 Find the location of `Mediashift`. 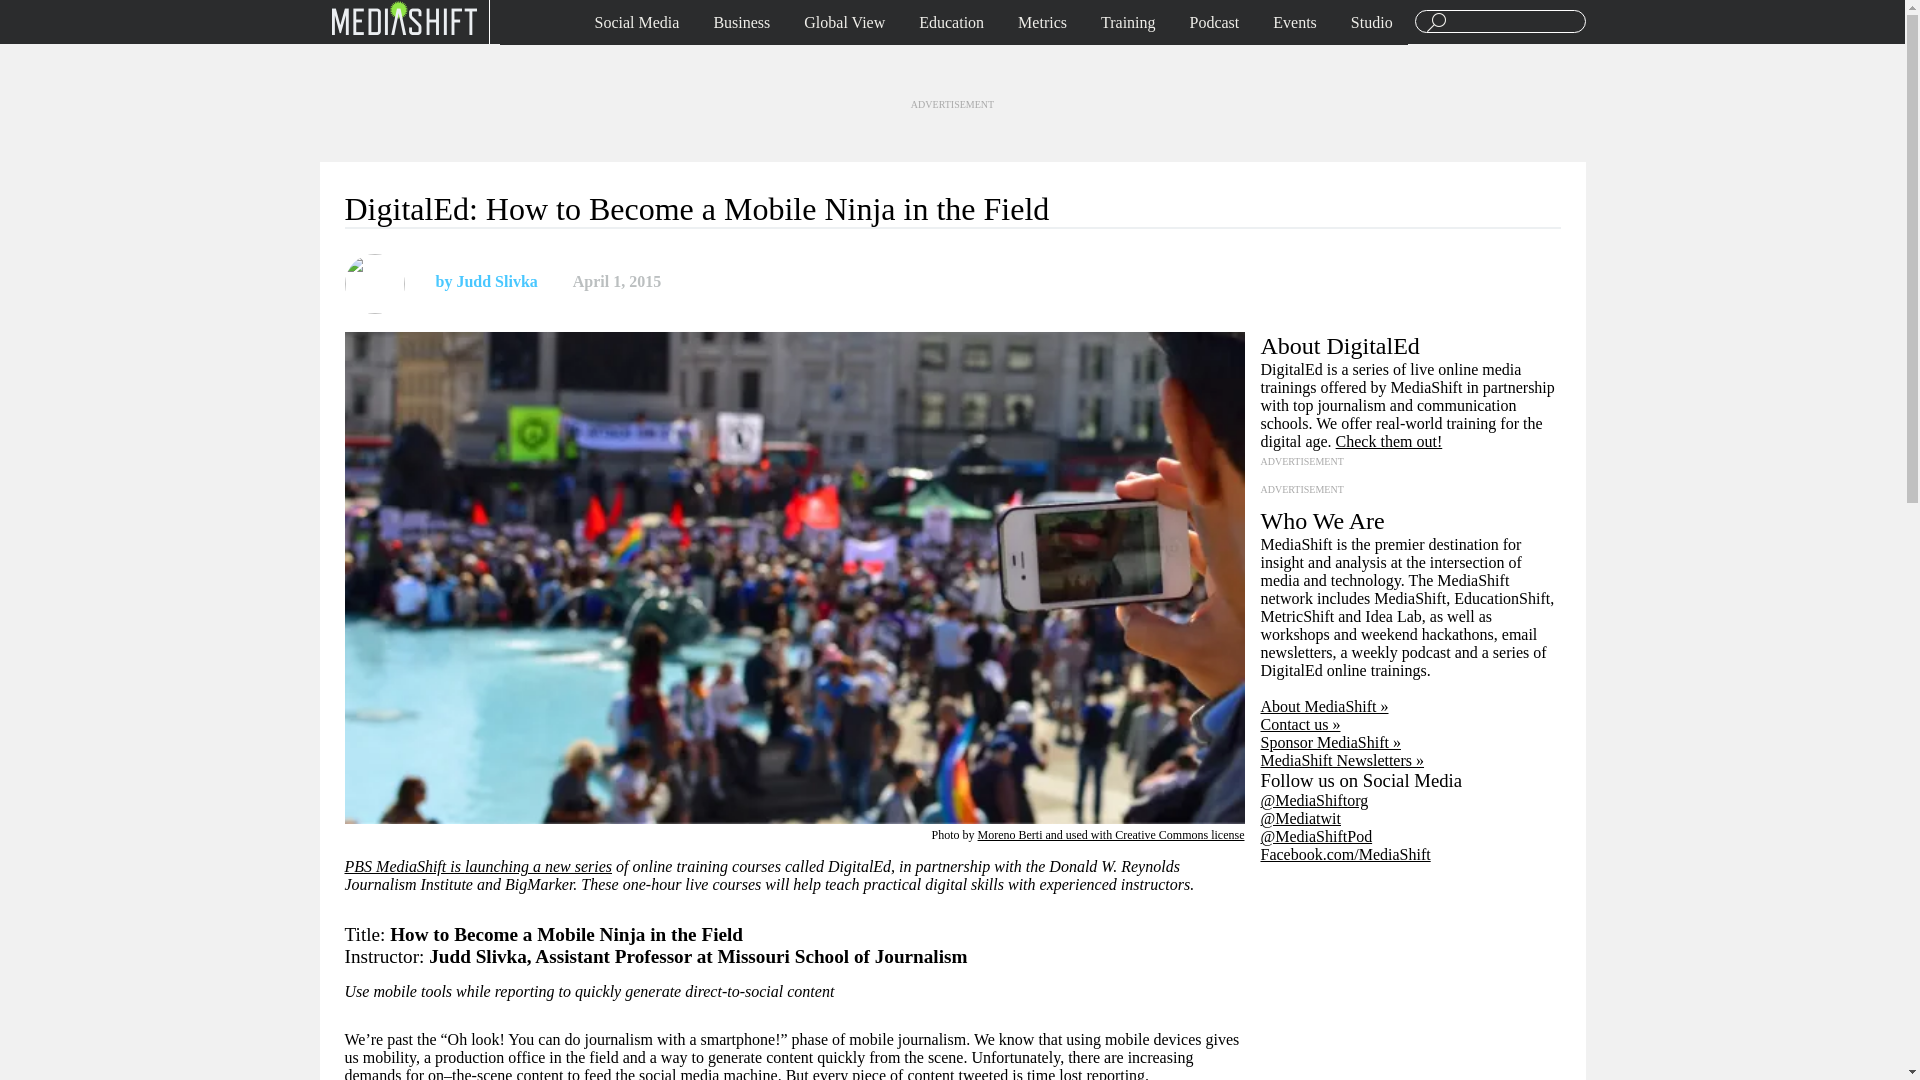

Mediashift is located at coordinates (403, 17).